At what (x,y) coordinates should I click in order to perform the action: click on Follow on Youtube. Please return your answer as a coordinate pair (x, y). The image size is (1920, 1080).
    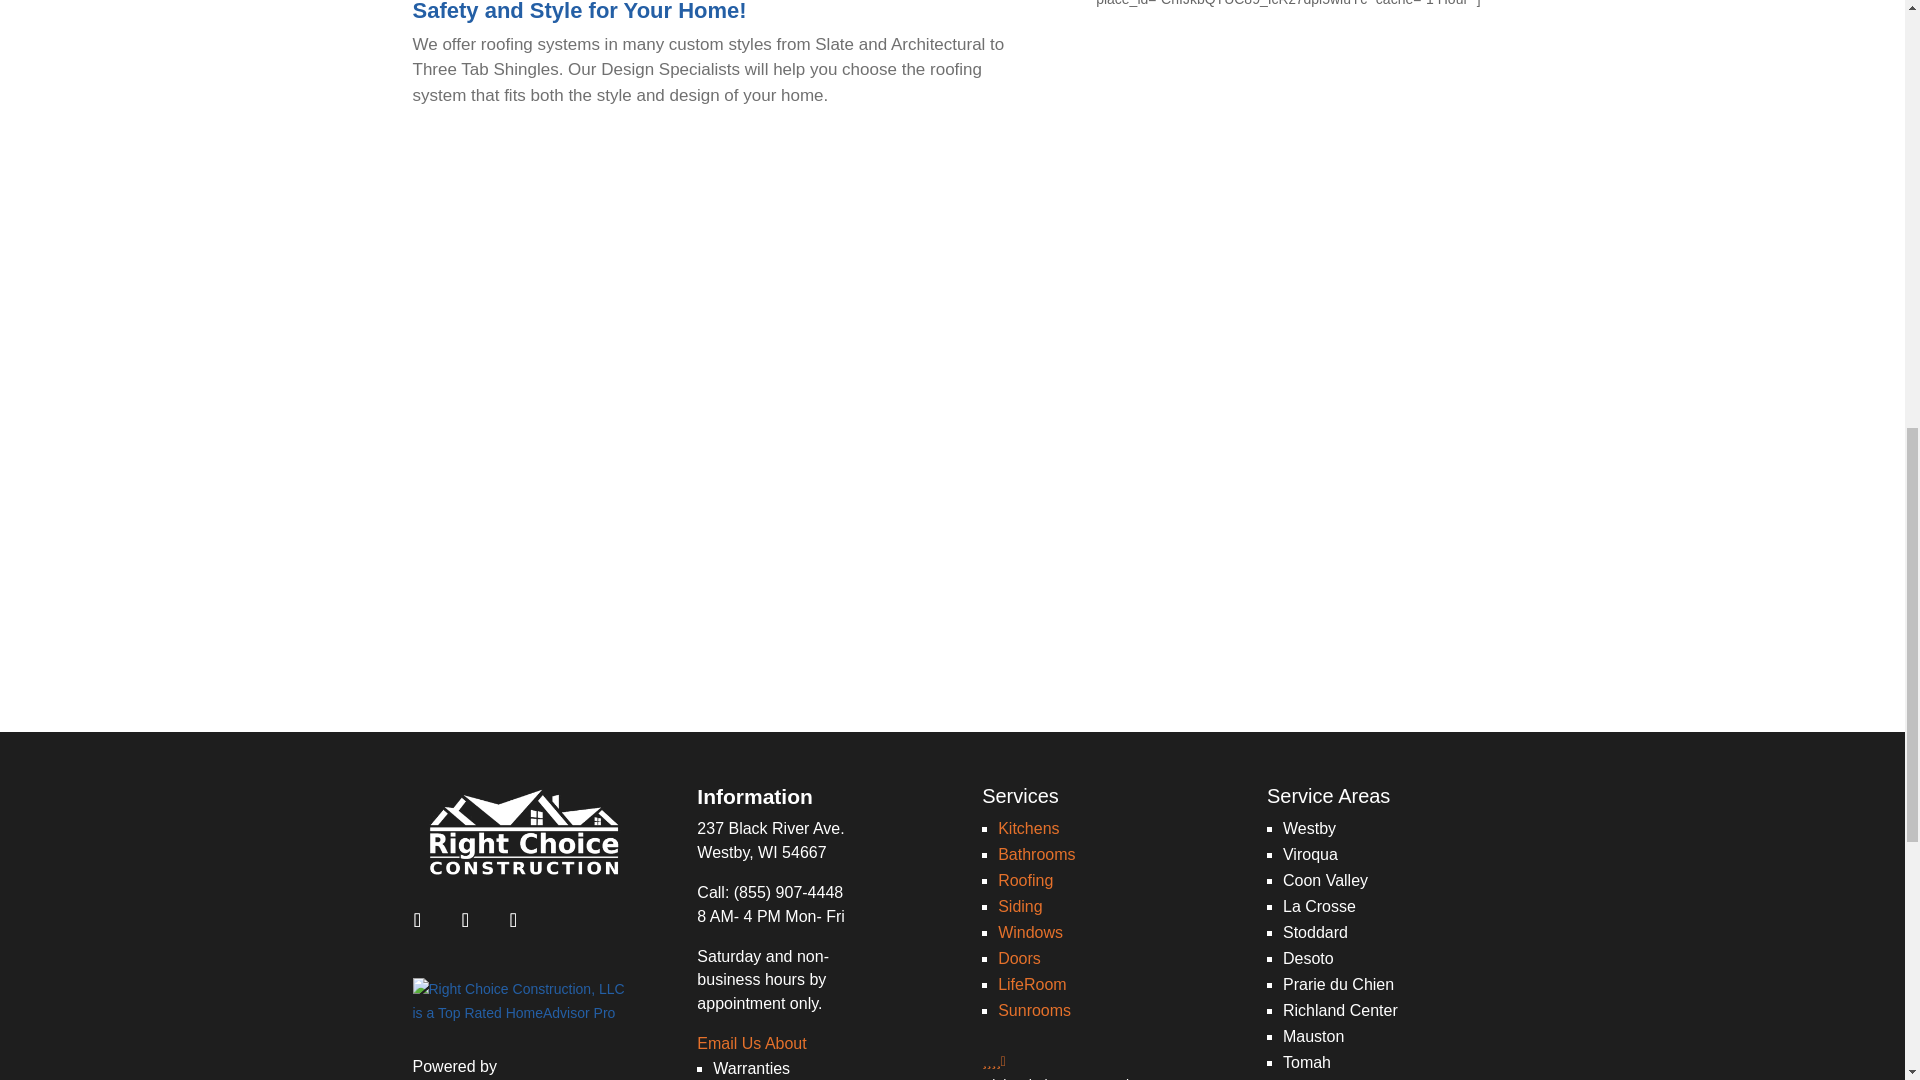
    Looking at the image, I should click on (513, 919).